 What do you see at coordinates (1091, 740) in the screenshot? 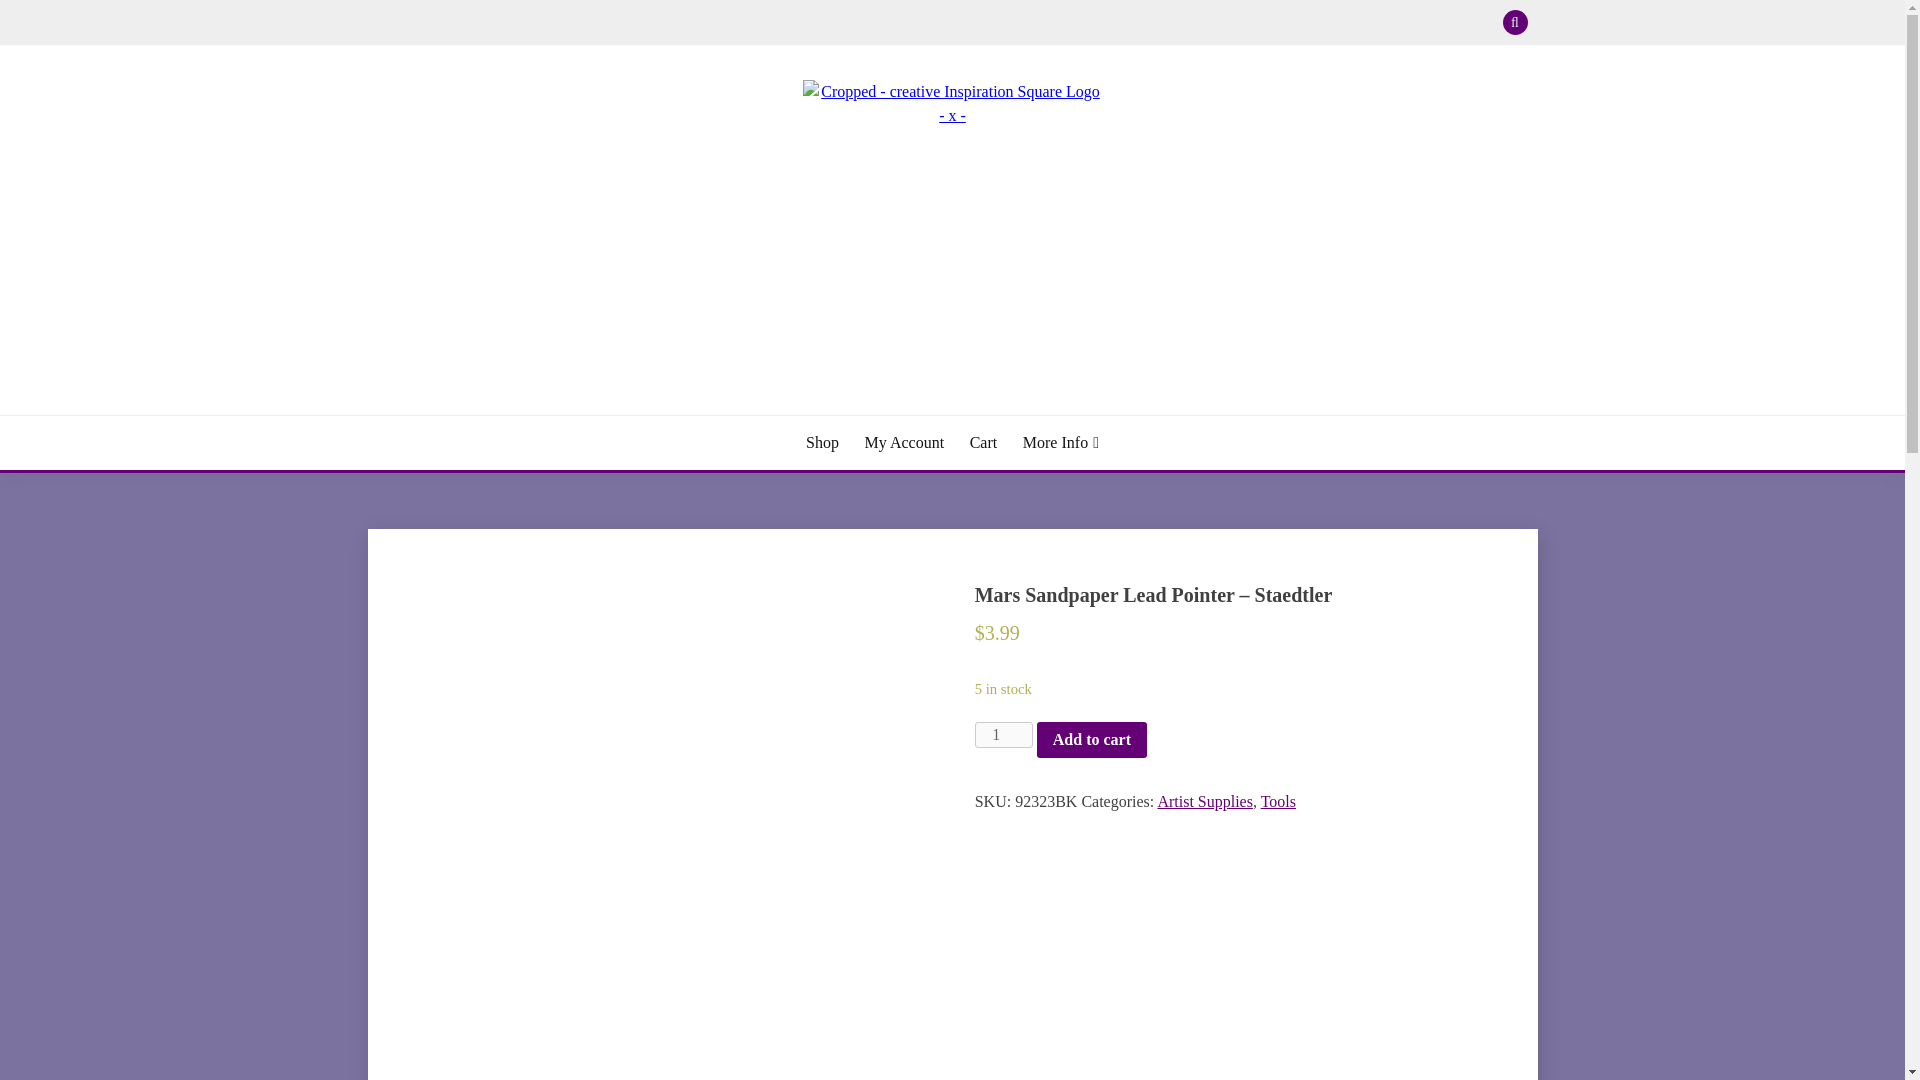
I see `Add to cart` at bounding box center [1091, 740].